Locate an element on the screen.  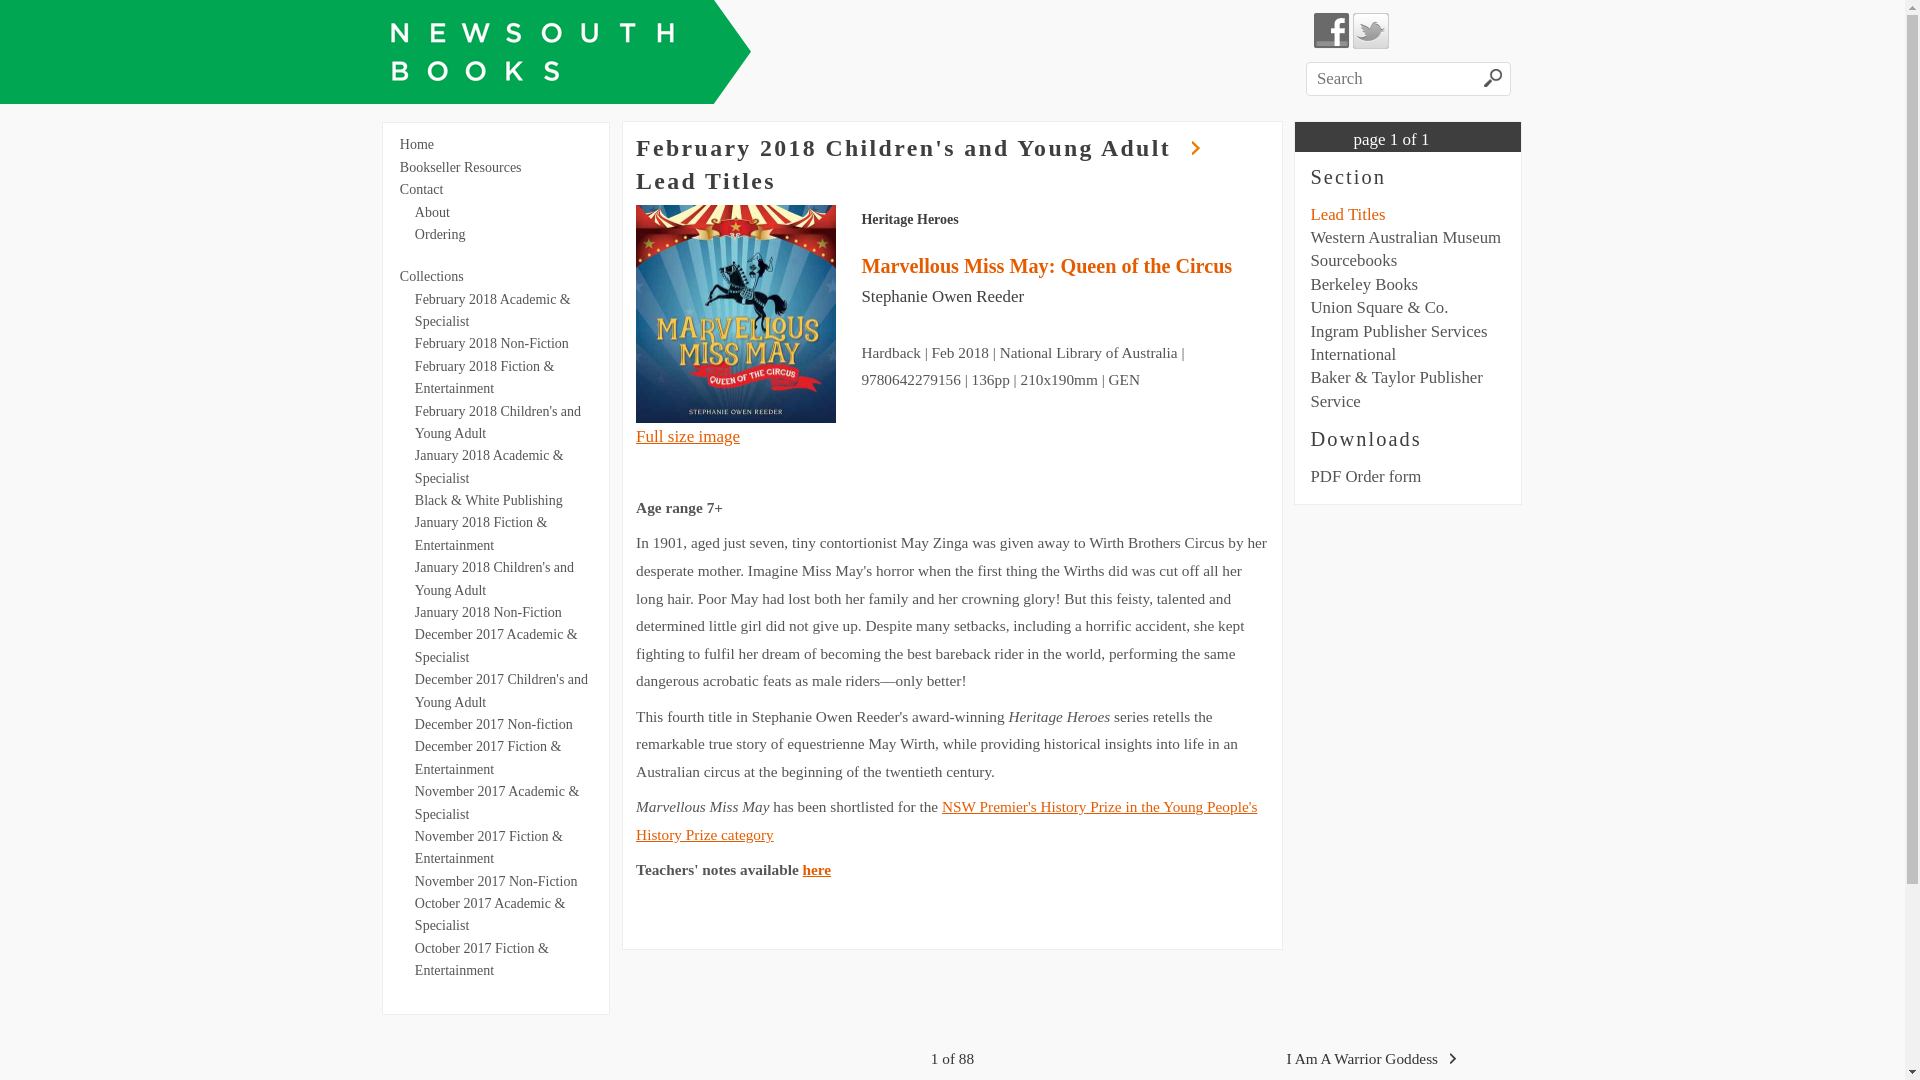
Facebook is located at coordinates (1332, 31).